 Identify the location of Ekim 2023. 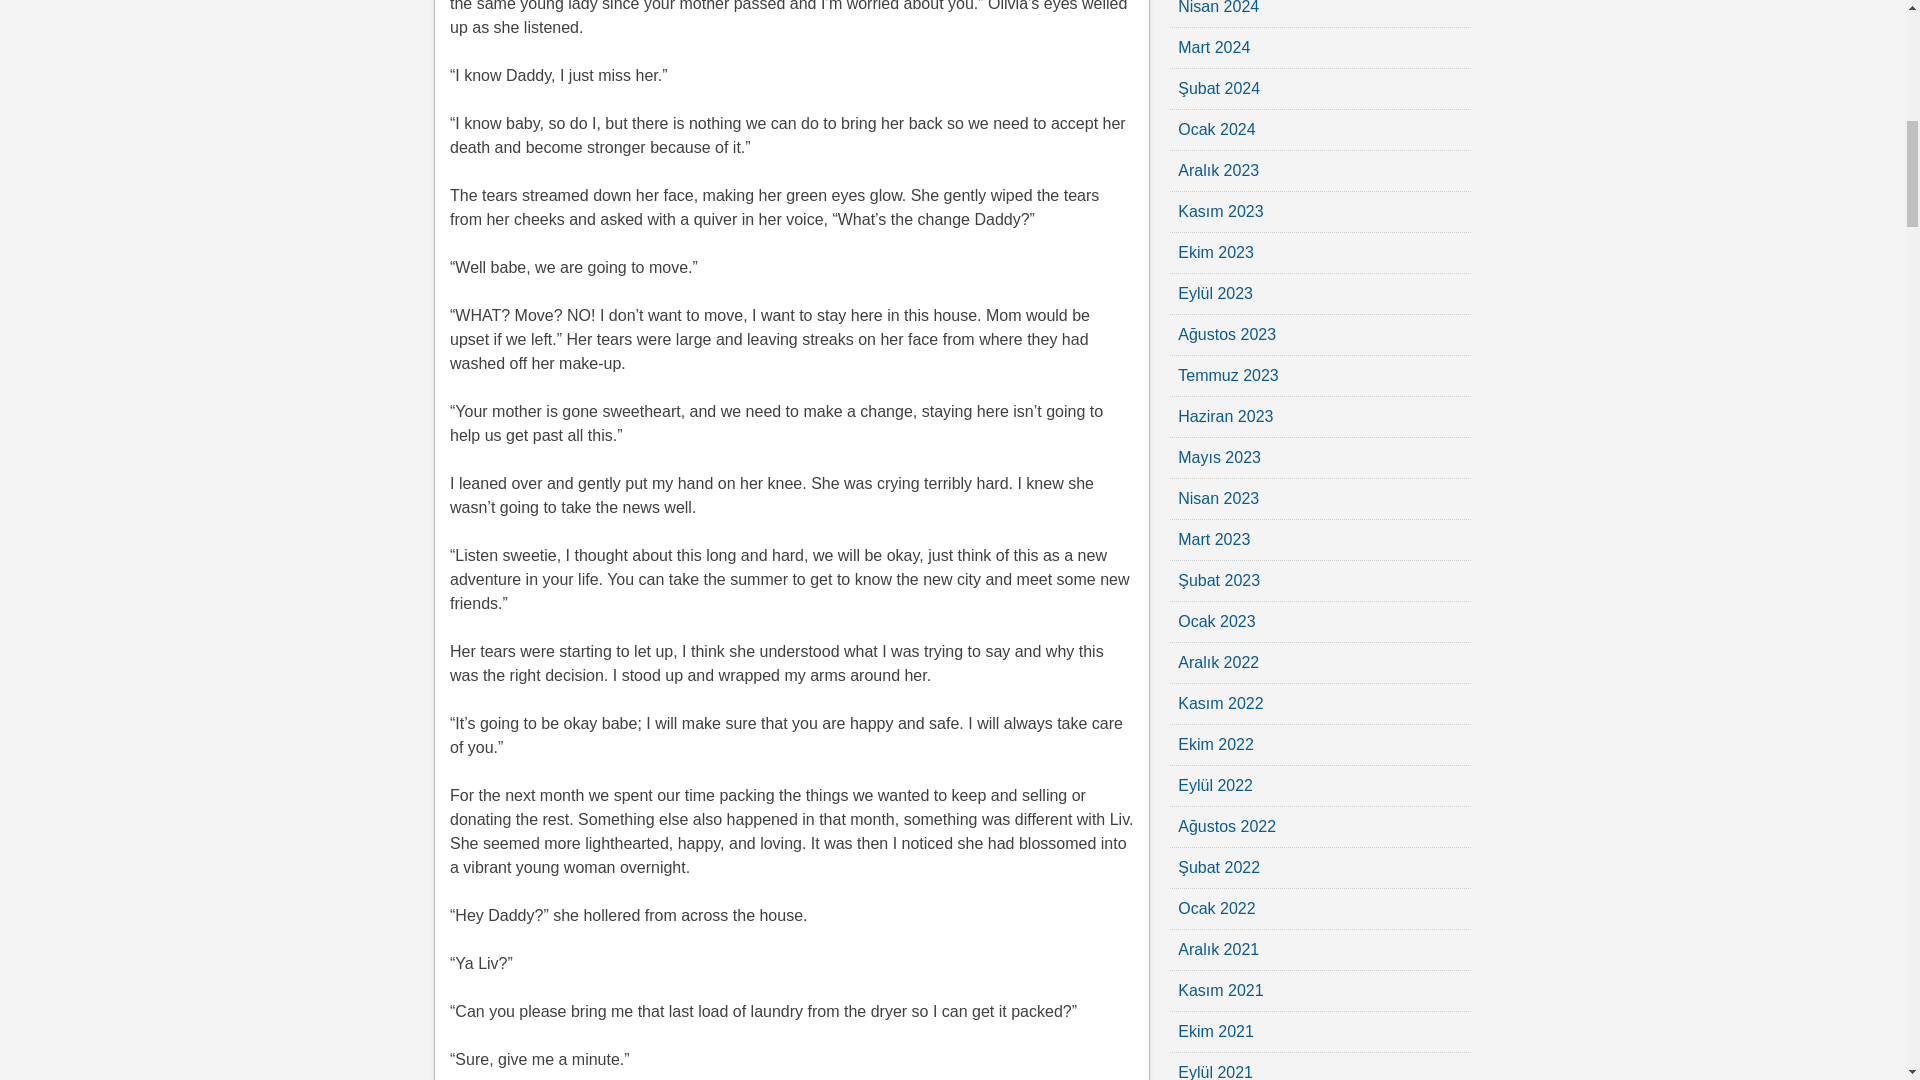
(1216, 252).